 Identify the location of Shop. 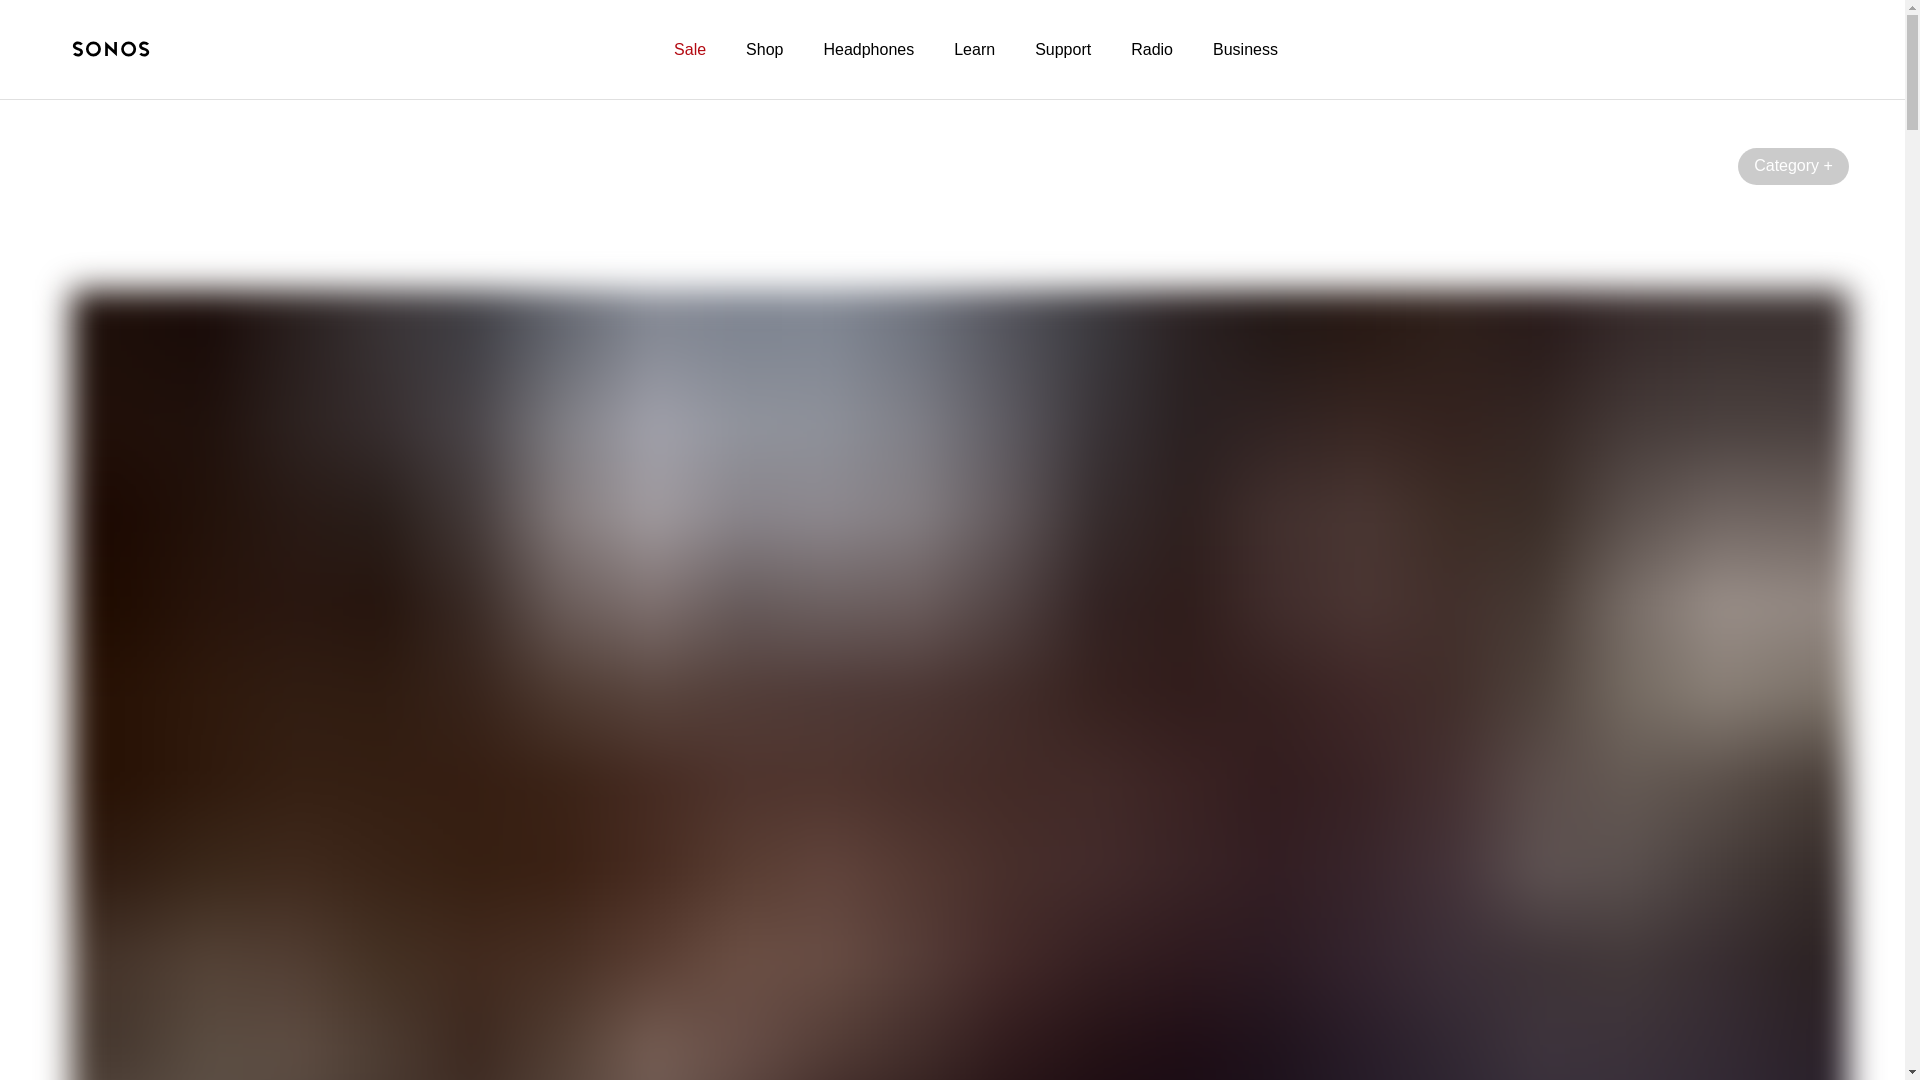
(764, 50).